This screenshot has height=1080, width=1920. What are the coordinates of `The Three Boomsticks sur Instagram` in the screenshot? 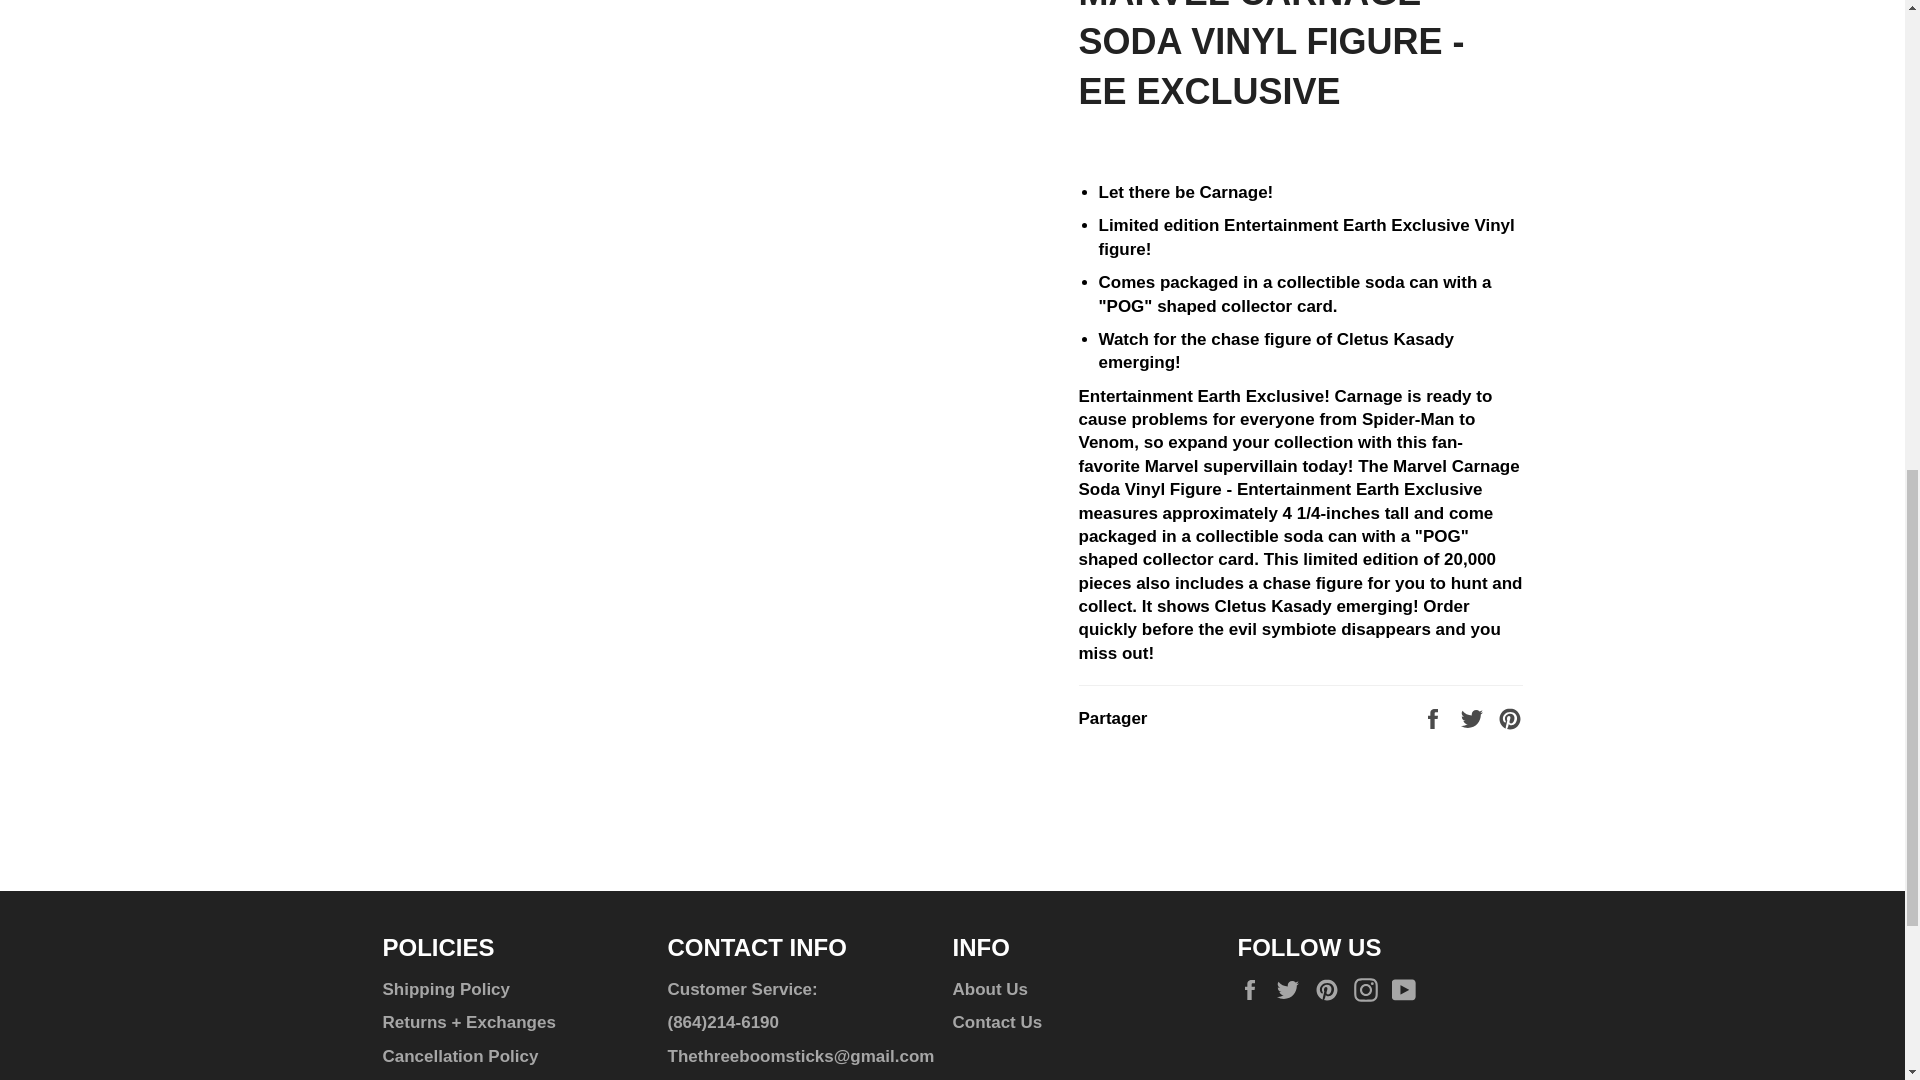 It's located at (1370, 990).